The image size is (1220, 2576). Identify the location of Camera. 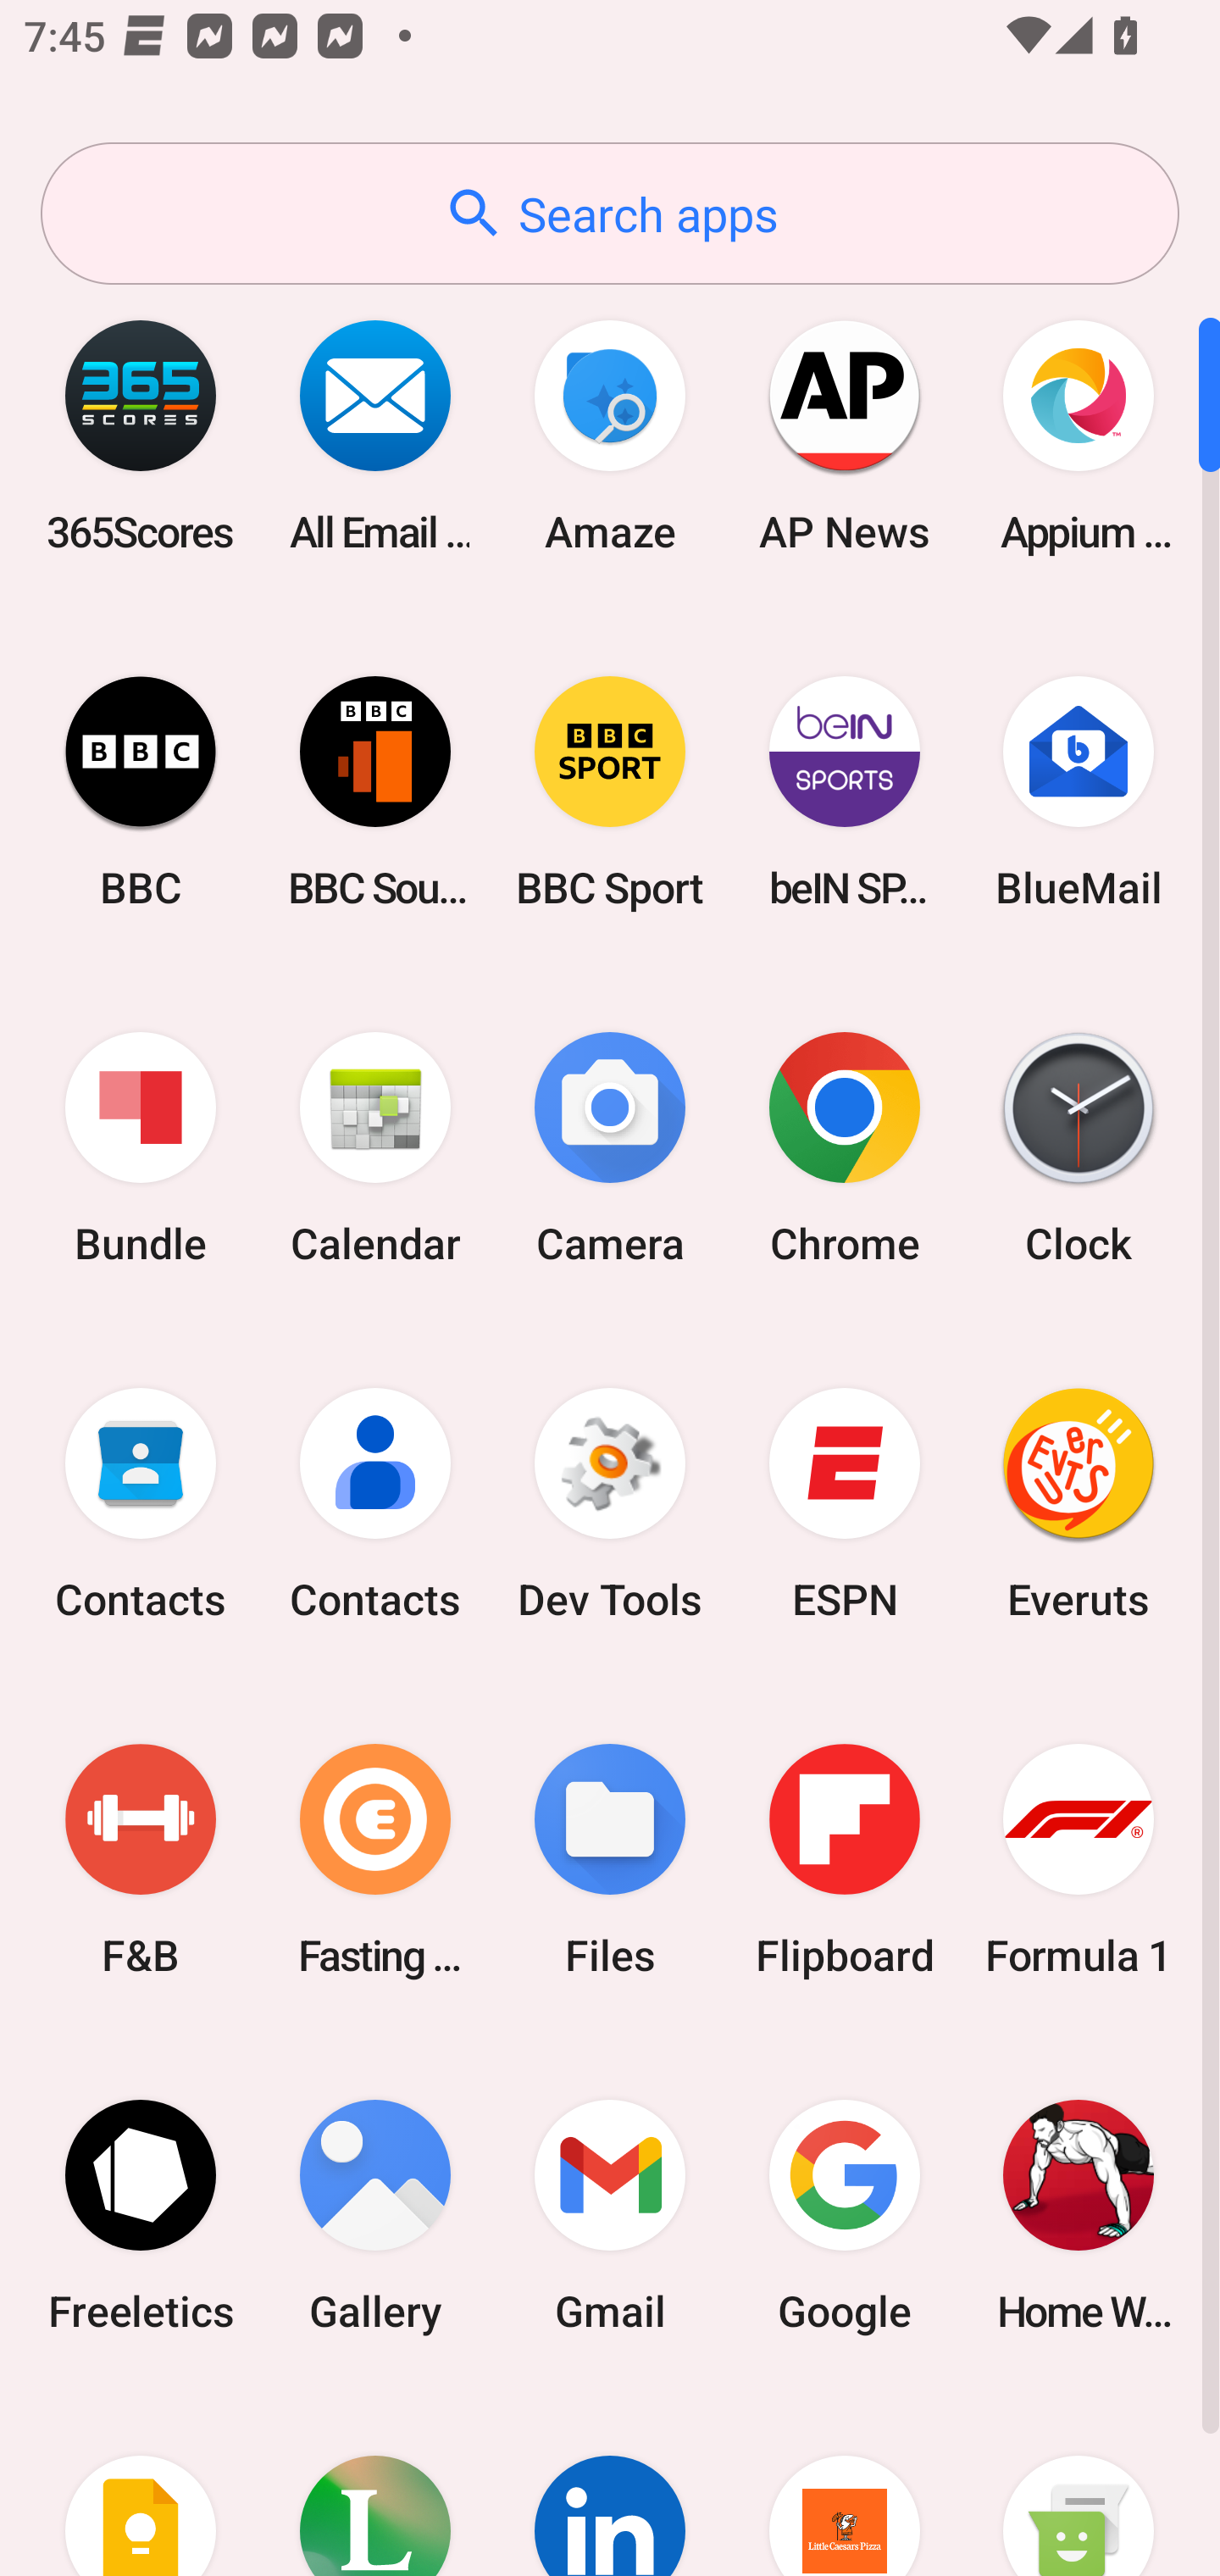
(610, 1149).